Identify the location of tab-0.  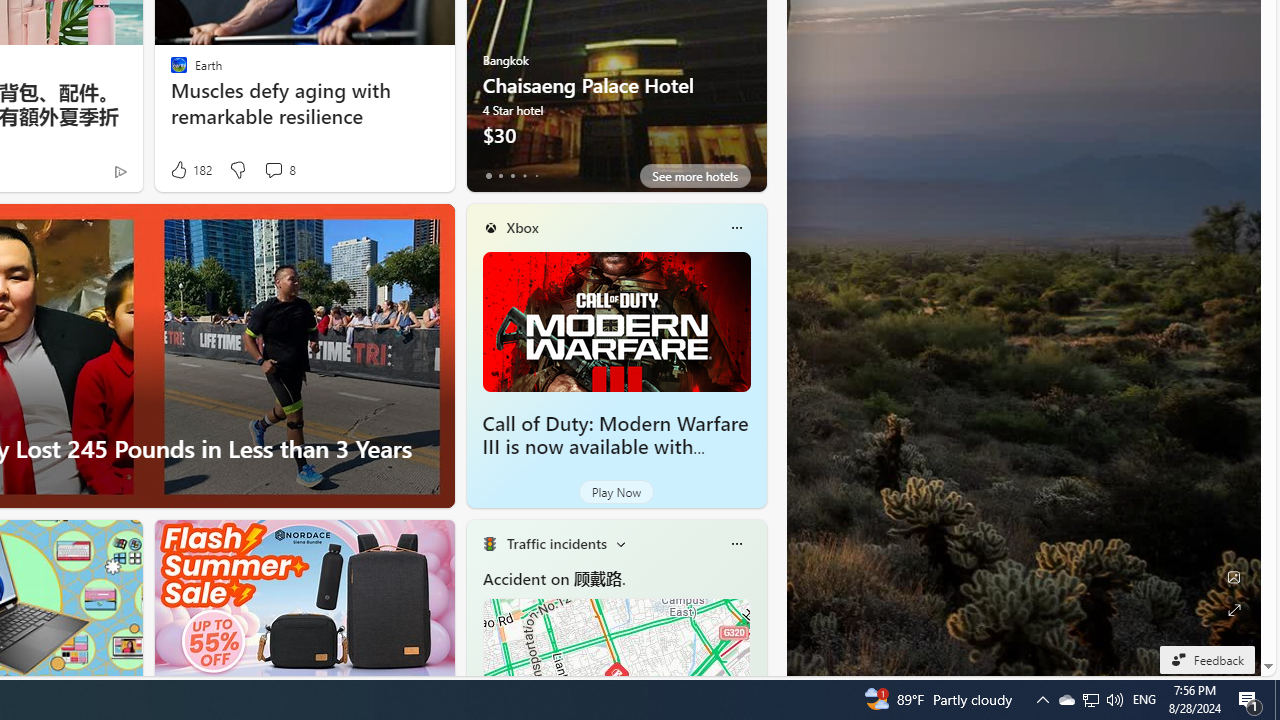
(488, 176).